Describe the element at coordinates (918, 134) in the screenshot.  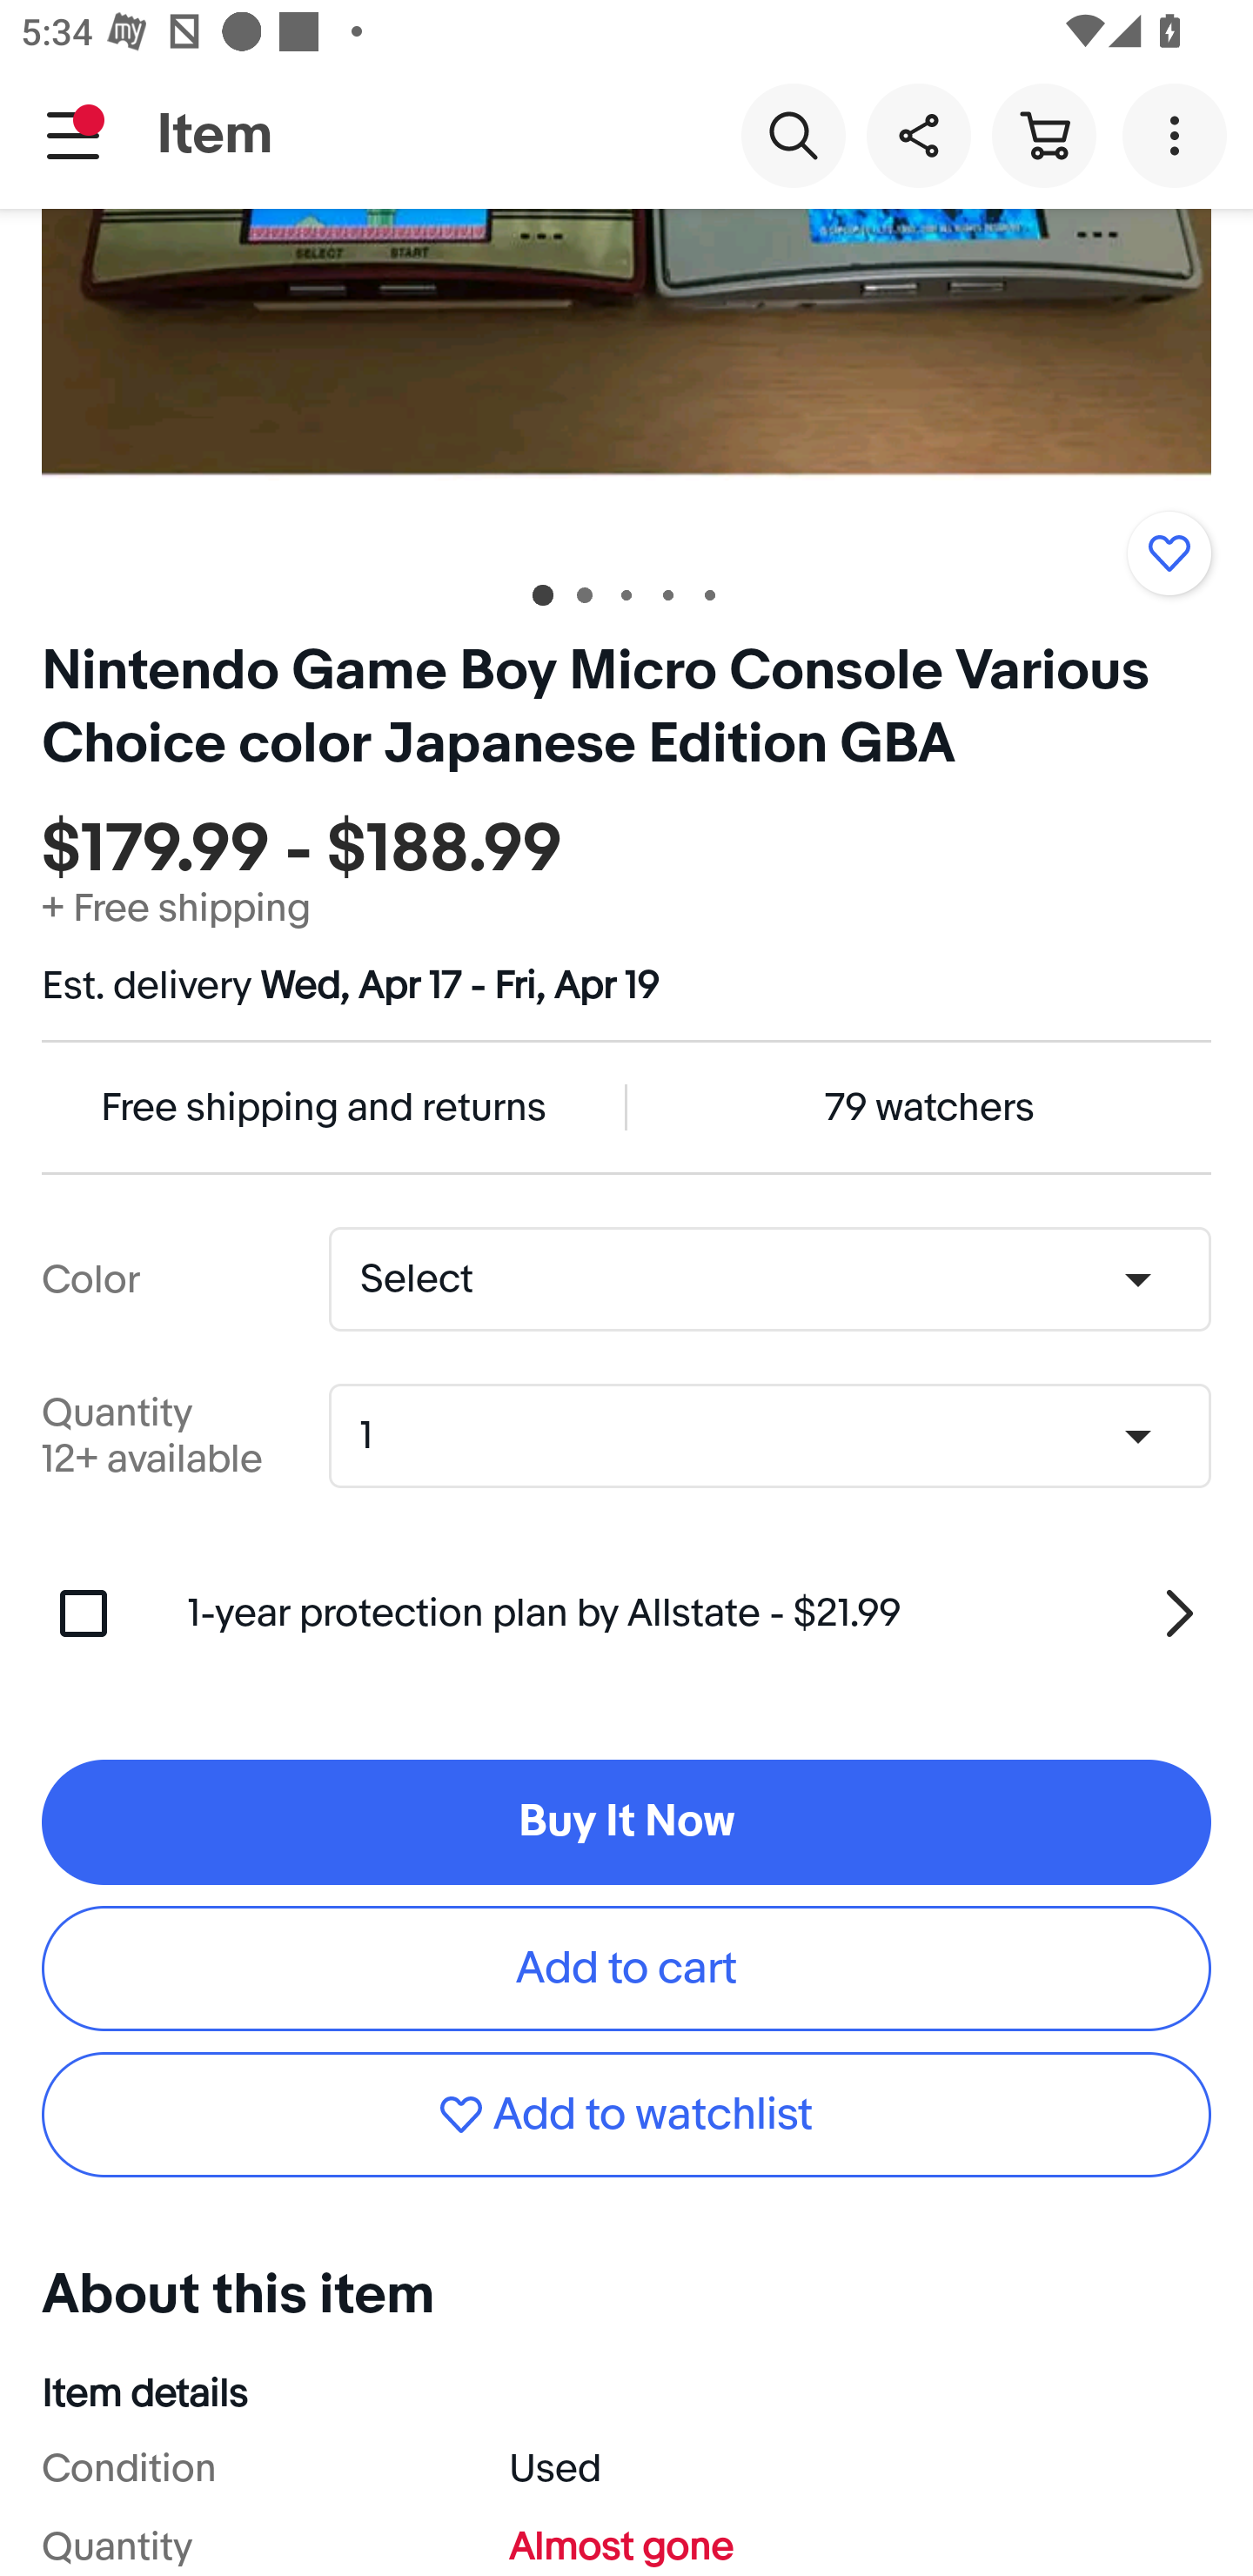
I see `Share this item` at that location.